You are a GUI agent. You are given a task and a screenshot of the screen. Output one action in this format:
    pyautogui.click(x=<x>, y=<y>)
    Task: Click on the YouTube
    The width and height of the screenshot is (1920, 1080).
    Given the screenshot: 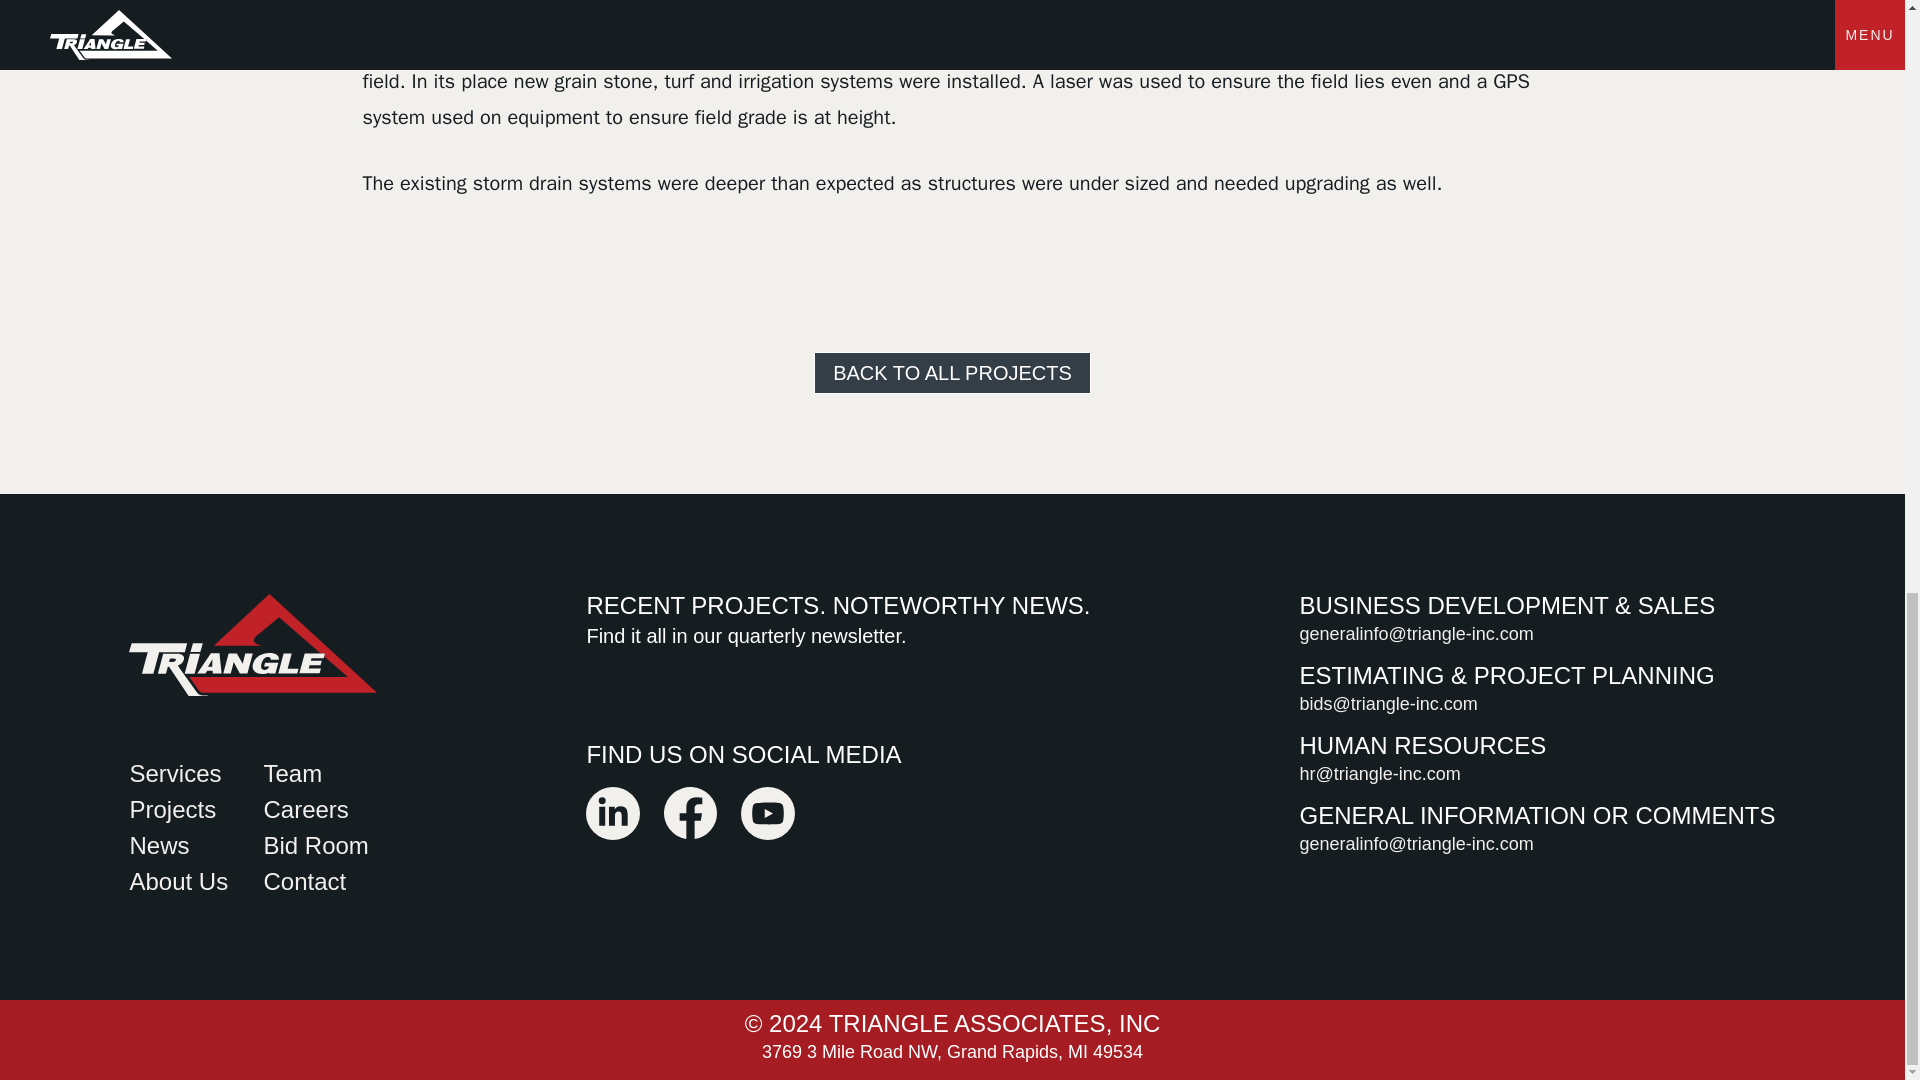 What is the action you would take?
    pyautogui.click(x=768, y=830)
    